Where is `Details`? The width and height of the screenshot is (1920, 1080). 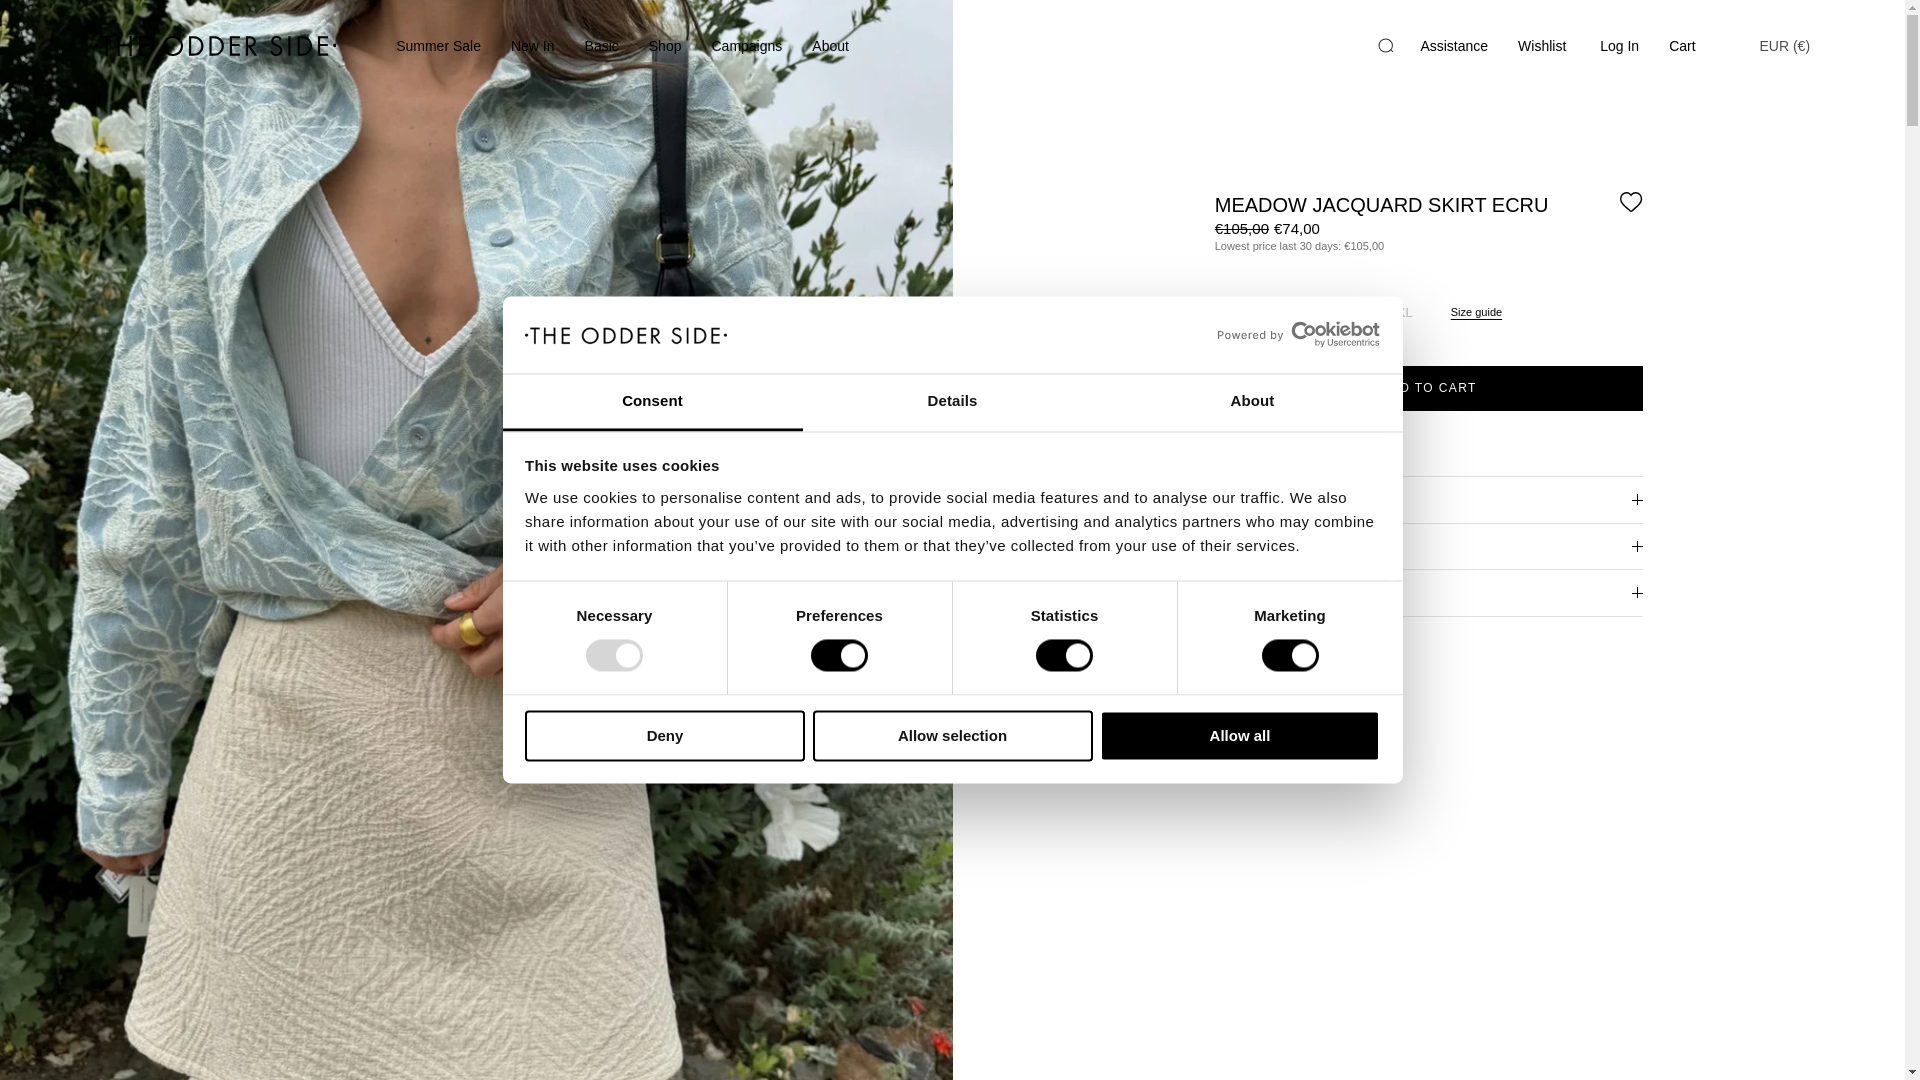 Details is located at coordinates (952, 402).